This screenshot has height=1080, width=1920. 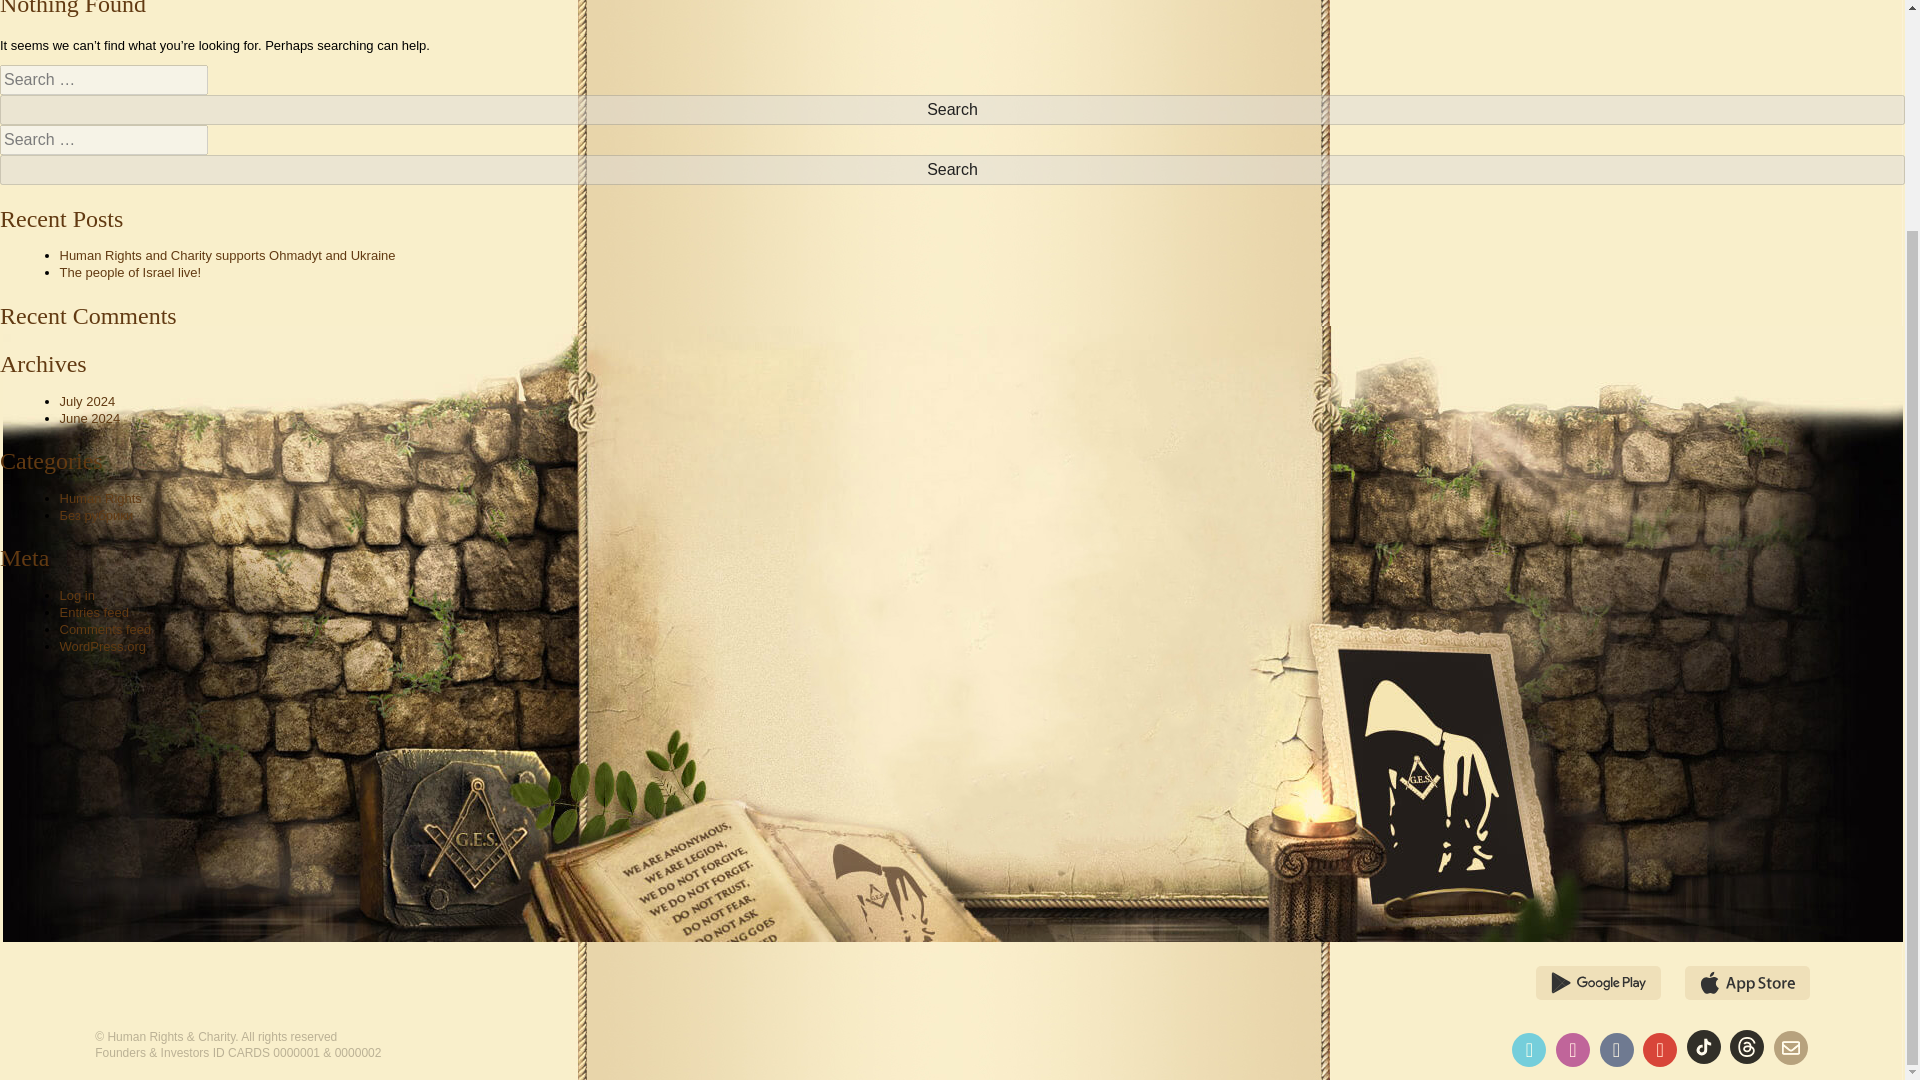 What do you see at coordinates (100, 498) in the screenshot?
I see `Human Rights` at bounding box center [100, 498].